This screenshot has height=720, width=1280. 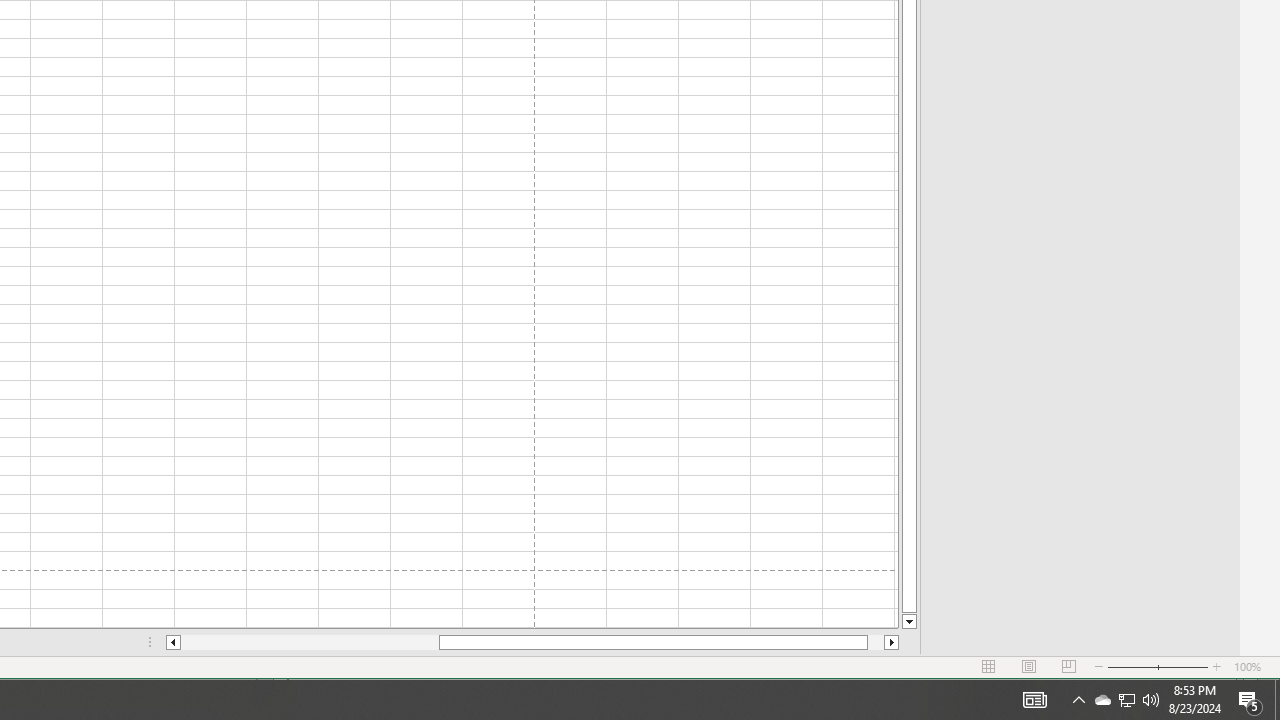 What do you see at coordinates (532, 642) in the screenshot?
I see `Class: NetUIScrollBar` at bounding box center [532, 642].